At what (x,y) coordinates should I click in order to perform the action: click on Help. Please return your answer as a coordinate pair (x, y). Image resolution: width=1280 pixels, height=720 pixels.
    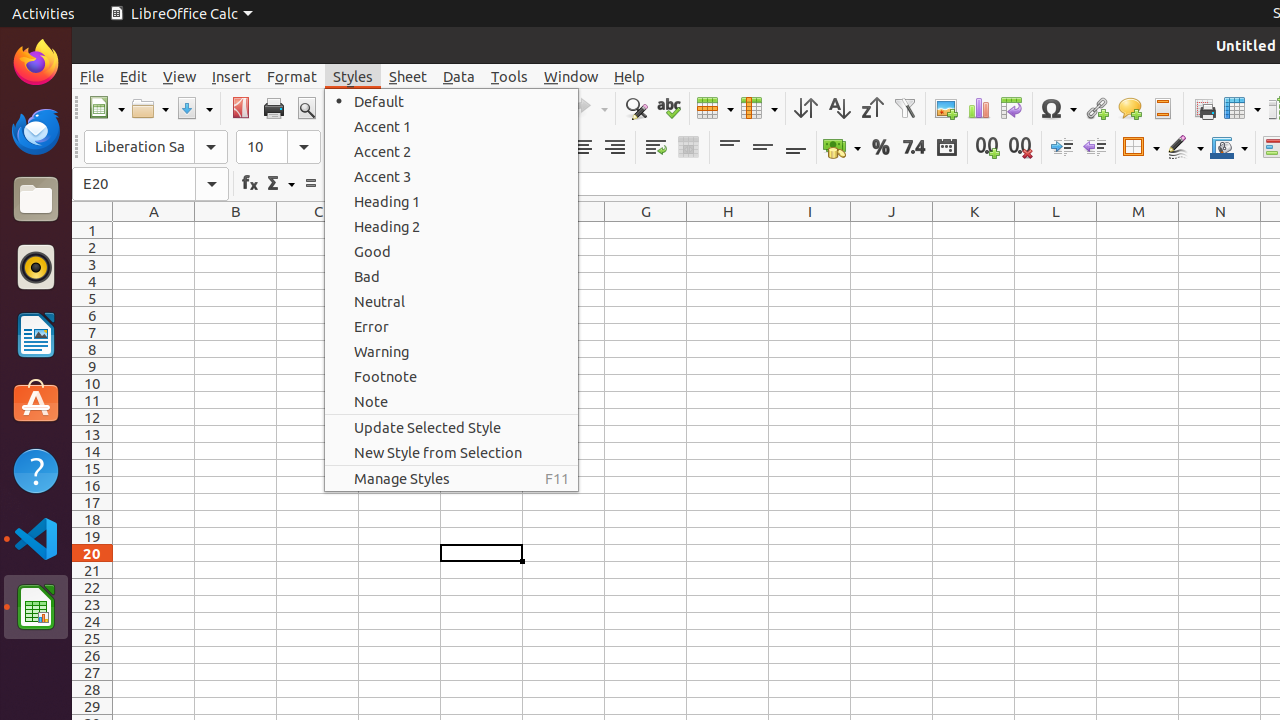
    Looking at the image, I should click on (630, 76).